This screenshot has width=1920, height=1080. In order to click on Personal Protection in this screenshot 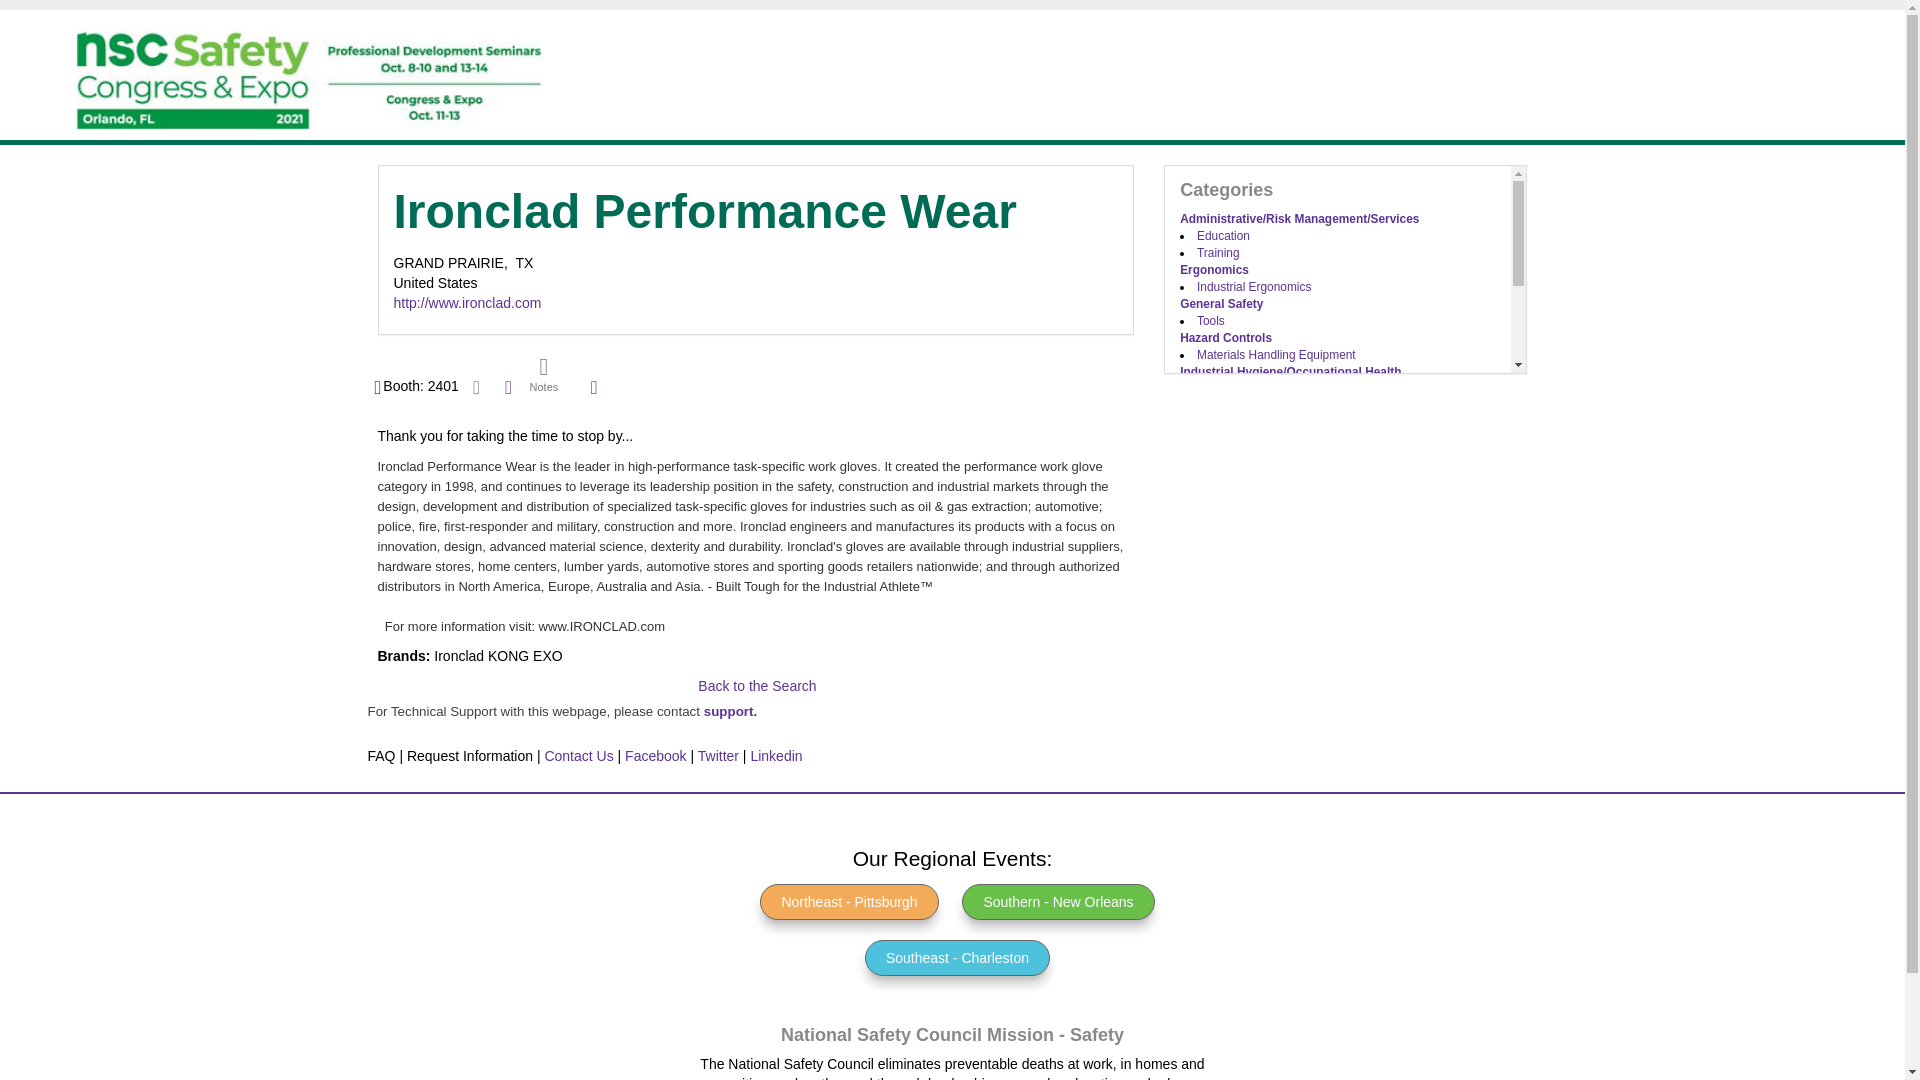, I will do `click(1236, 405)`.